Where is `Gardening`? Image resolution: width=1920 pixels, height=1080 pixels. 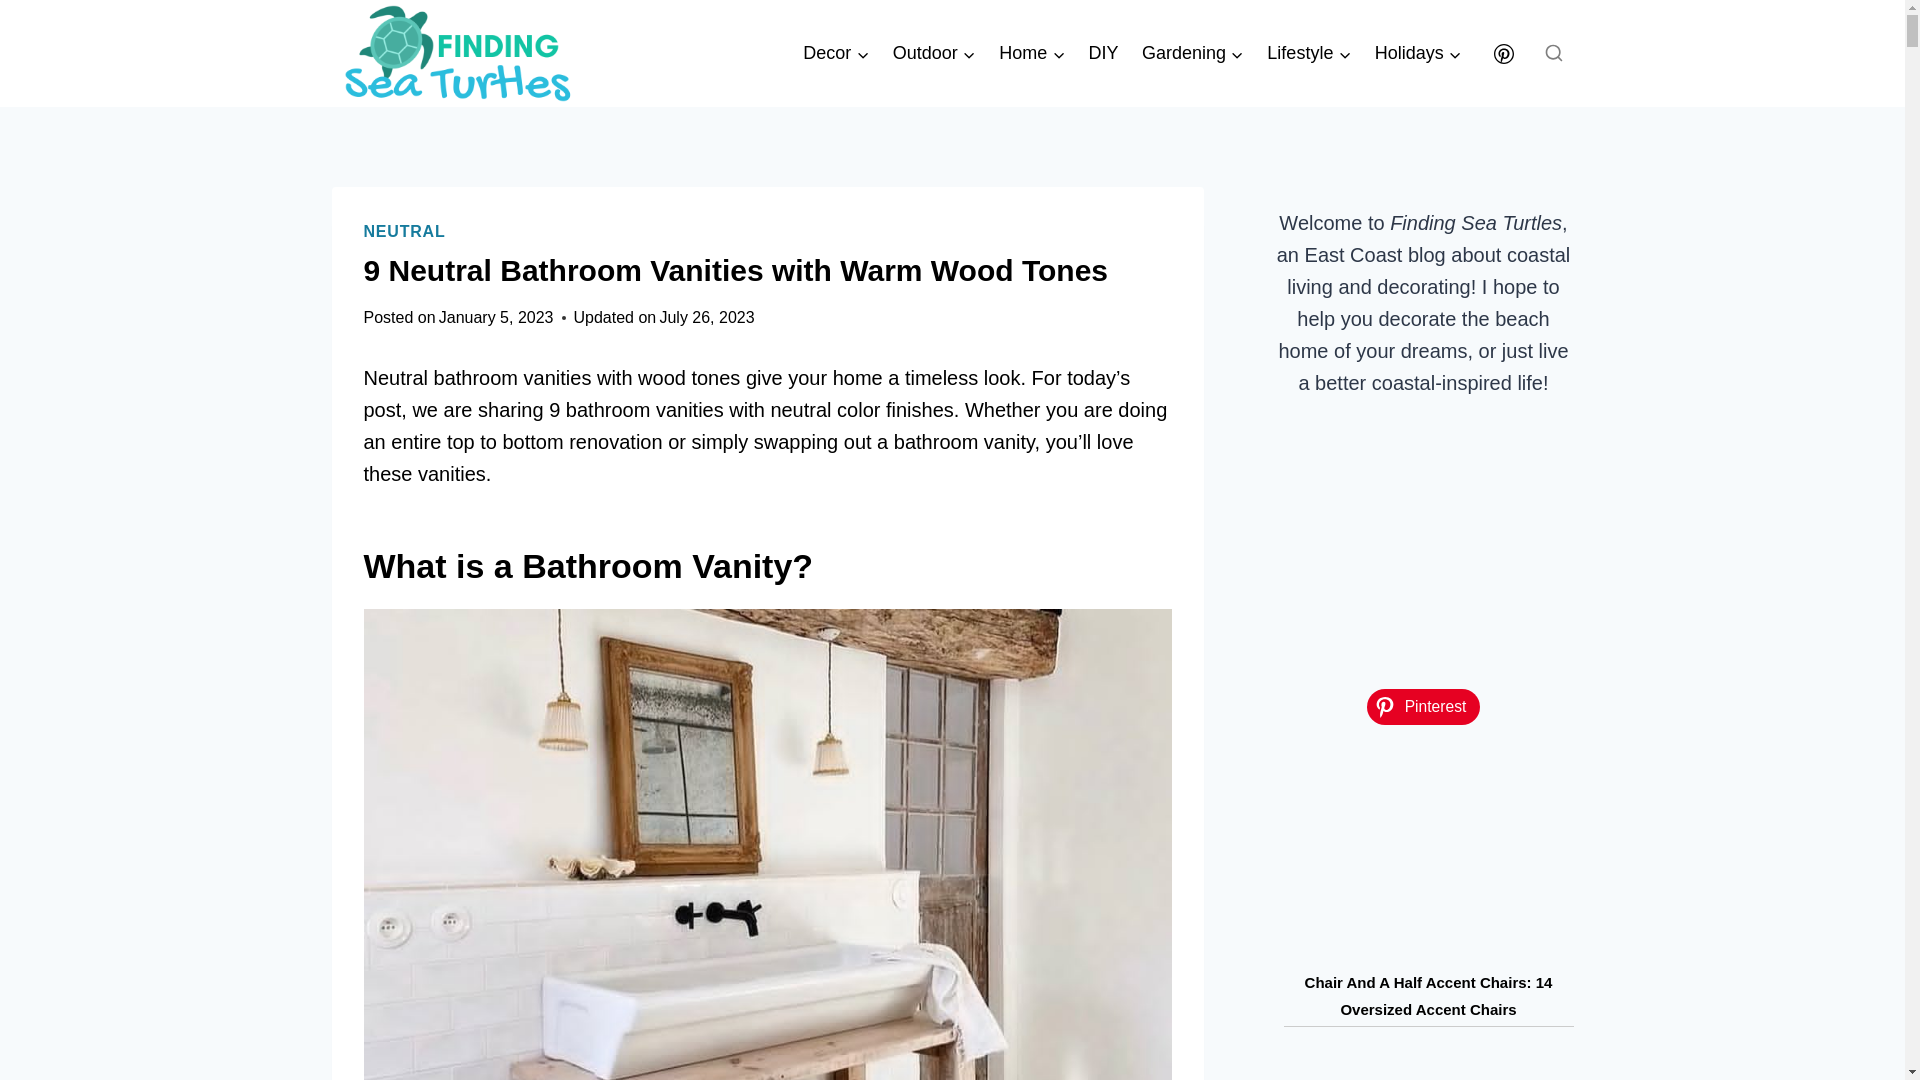
Gardening is located at coordinates (1192, 54).